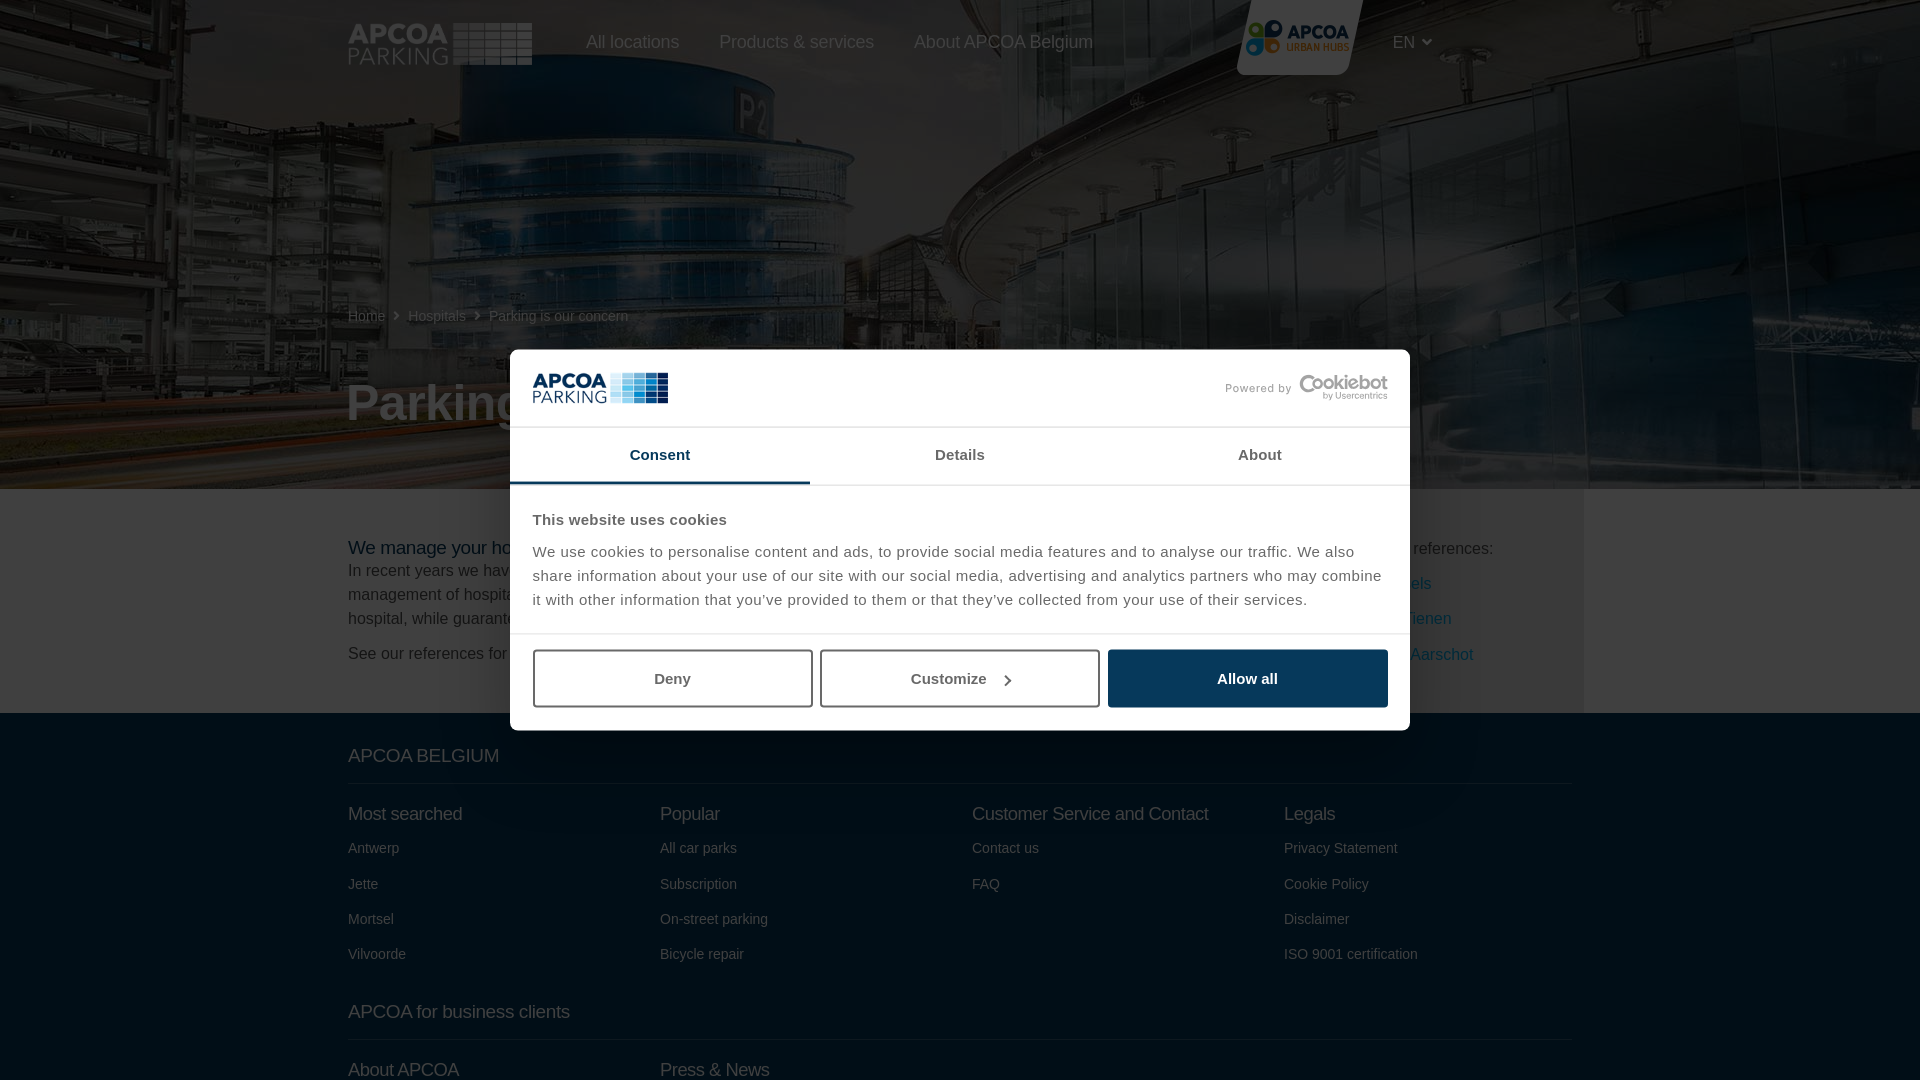 The width and height of the screenshot is (1920, 1080). What do you see at coordinates (986, 884) in the screenshot?
I see `FAQ` at bounding box center [986, 884].